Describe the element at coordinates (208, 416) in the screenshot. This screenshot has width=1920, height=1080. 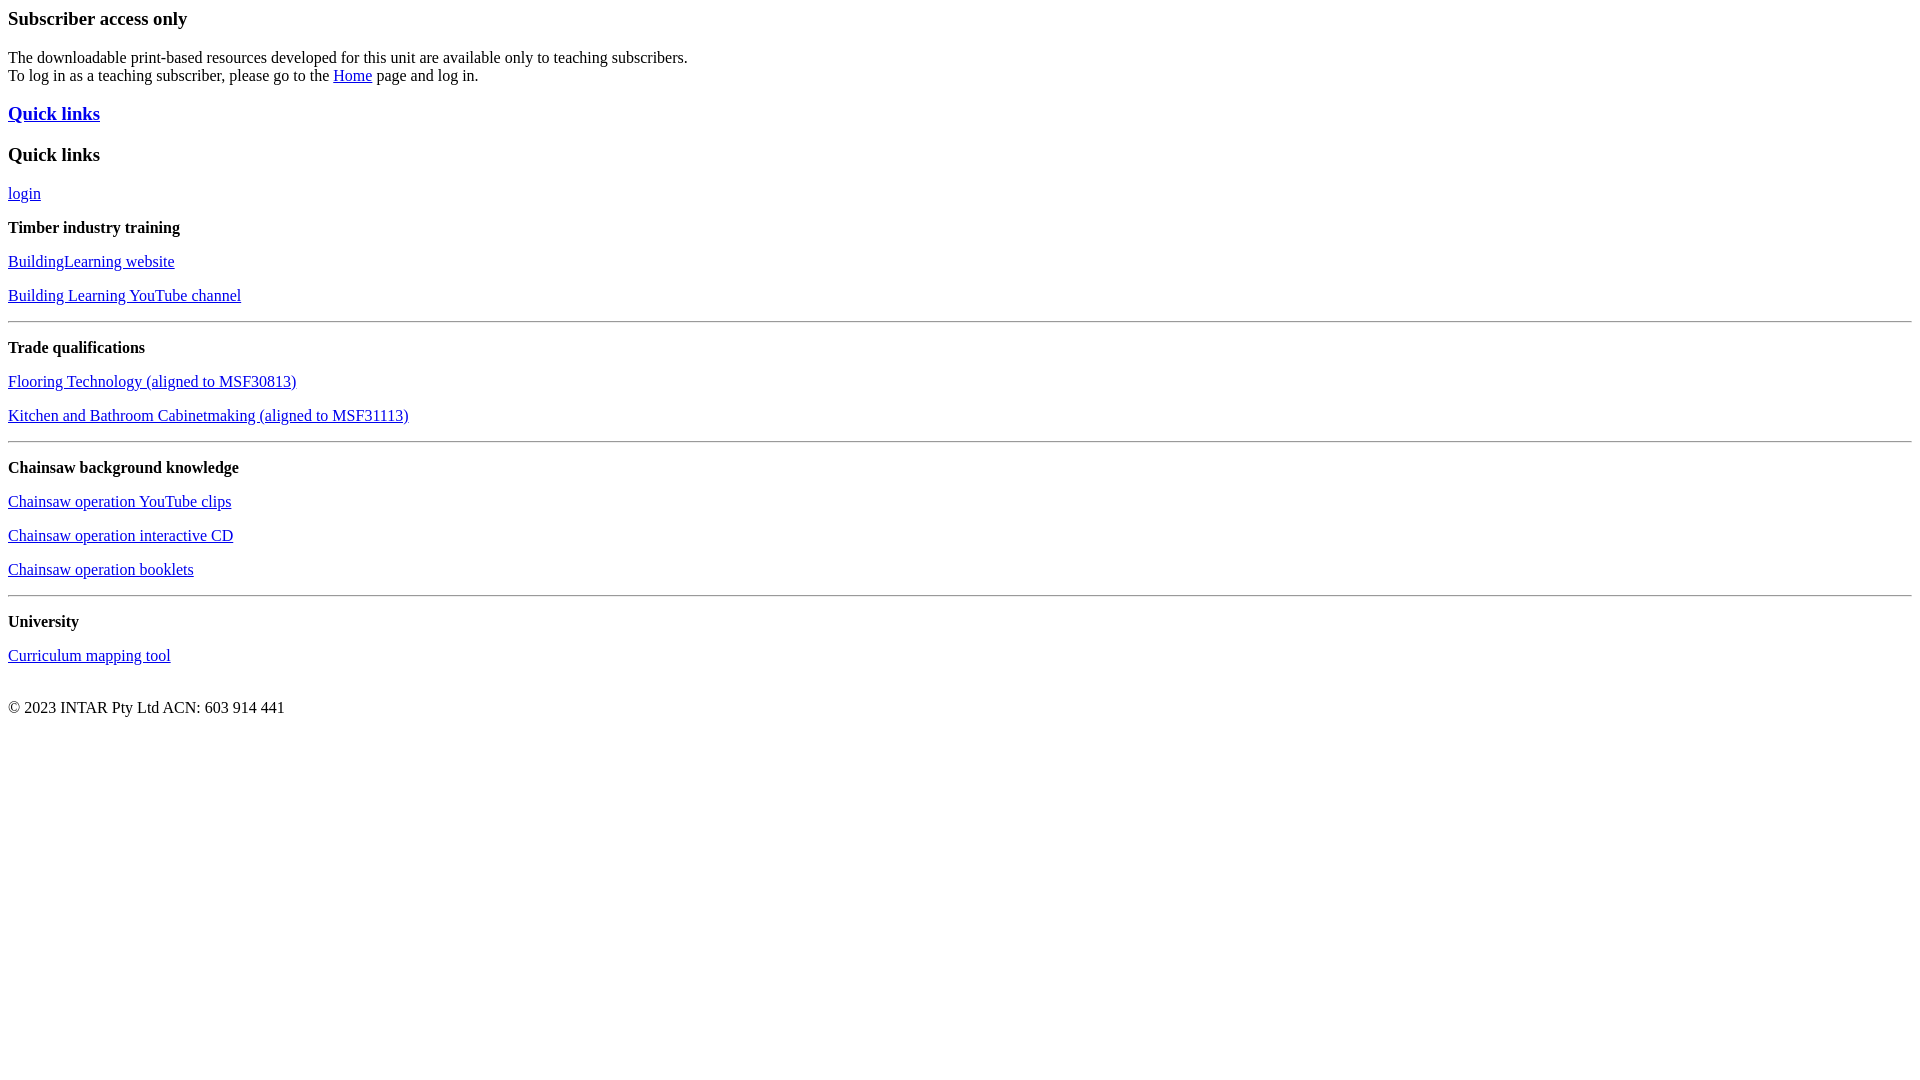
I see `Kitchen and Bathroom Cabinetmaking (aligned to MSF31113)` at that location.